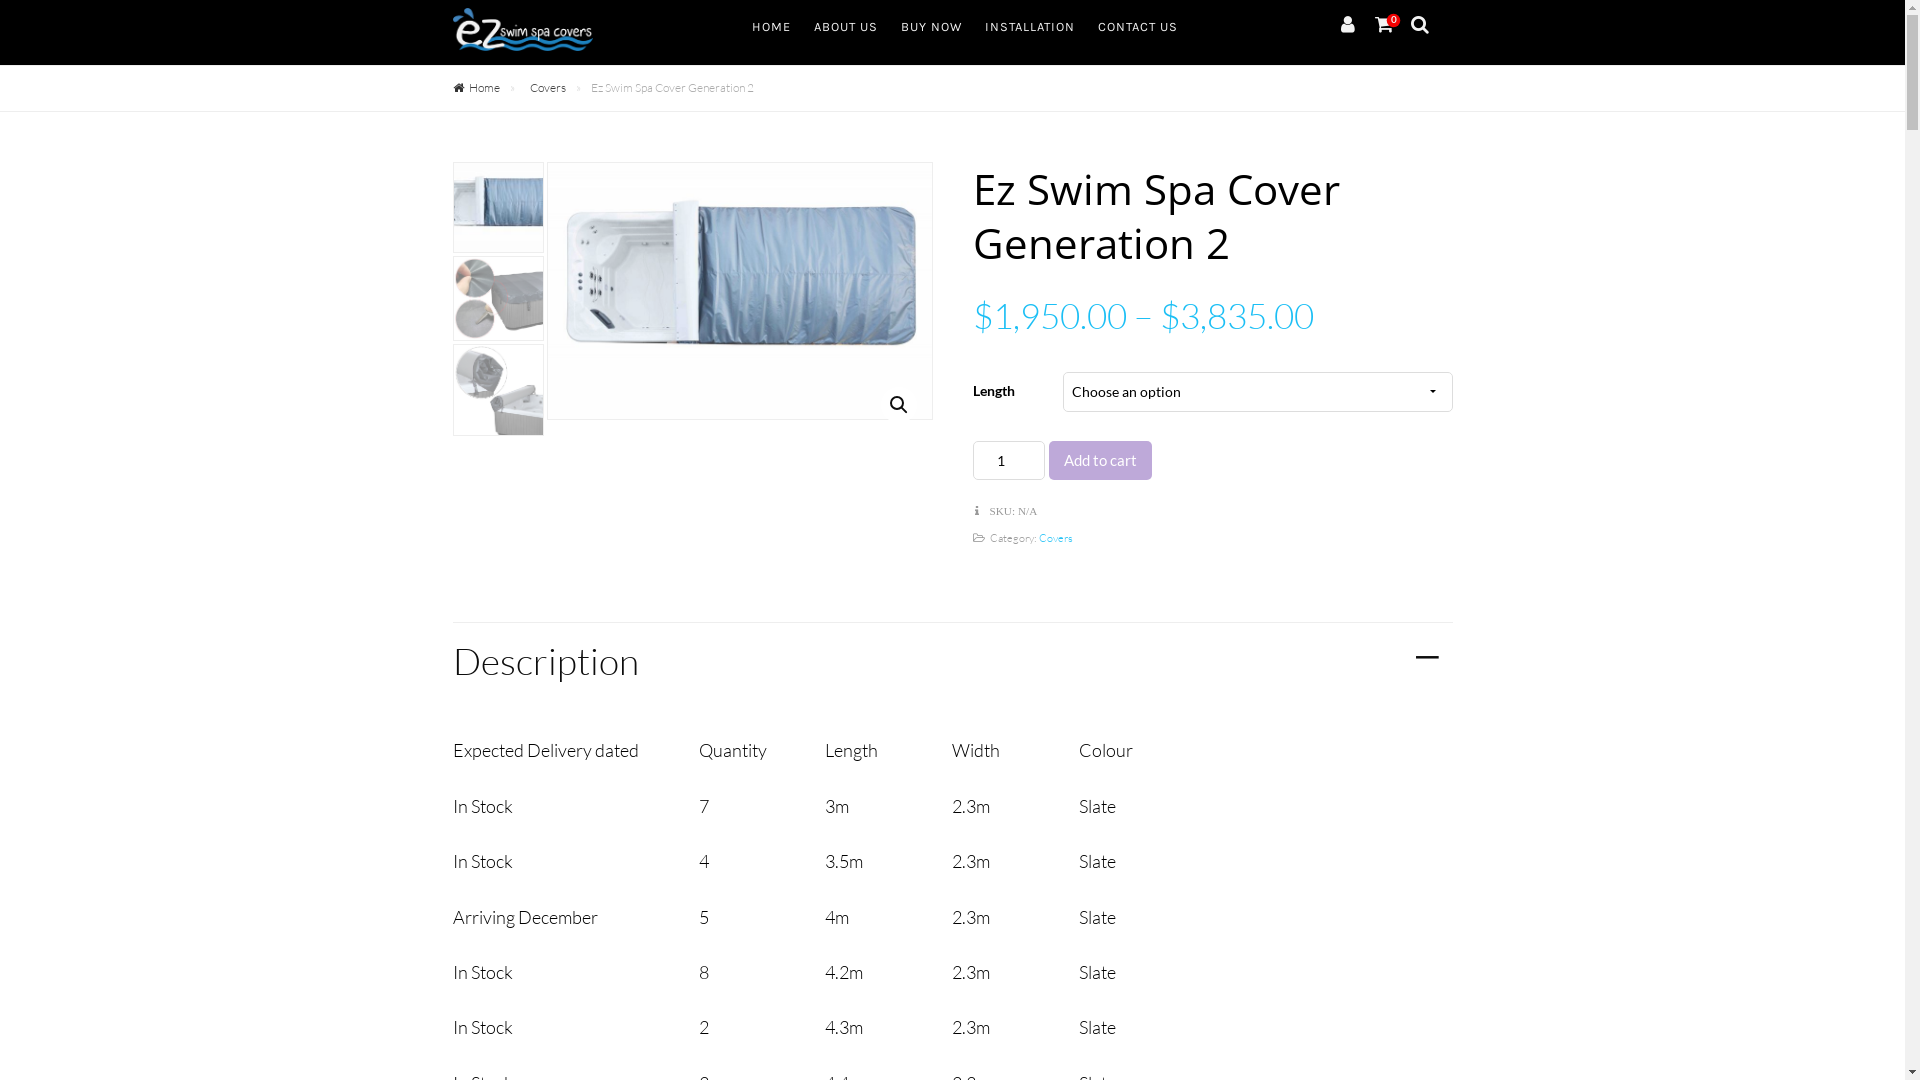 The width and height of the screenshot is (1920, 1080). I want to click on Home, so click(484, 88).